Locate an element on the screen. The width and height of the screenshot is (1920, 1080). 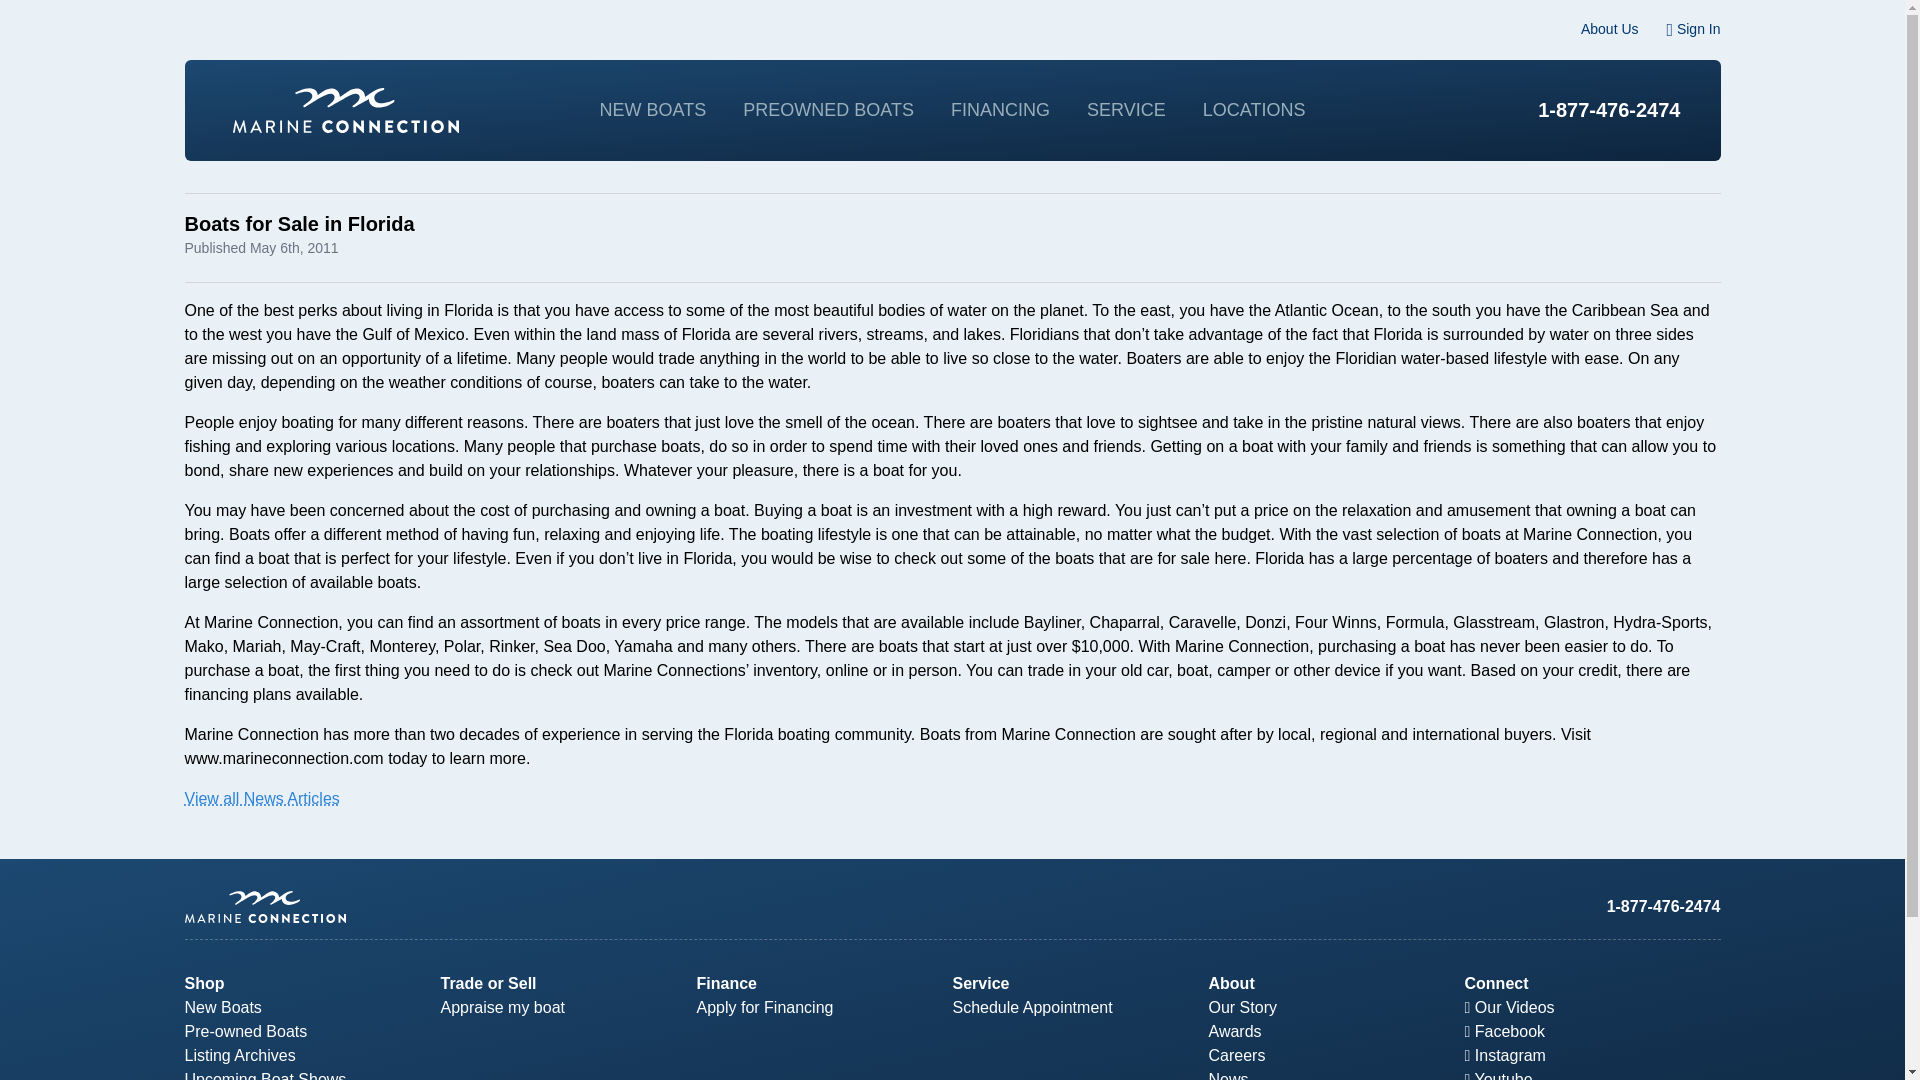
Finance is located at coordinates (726, 984).